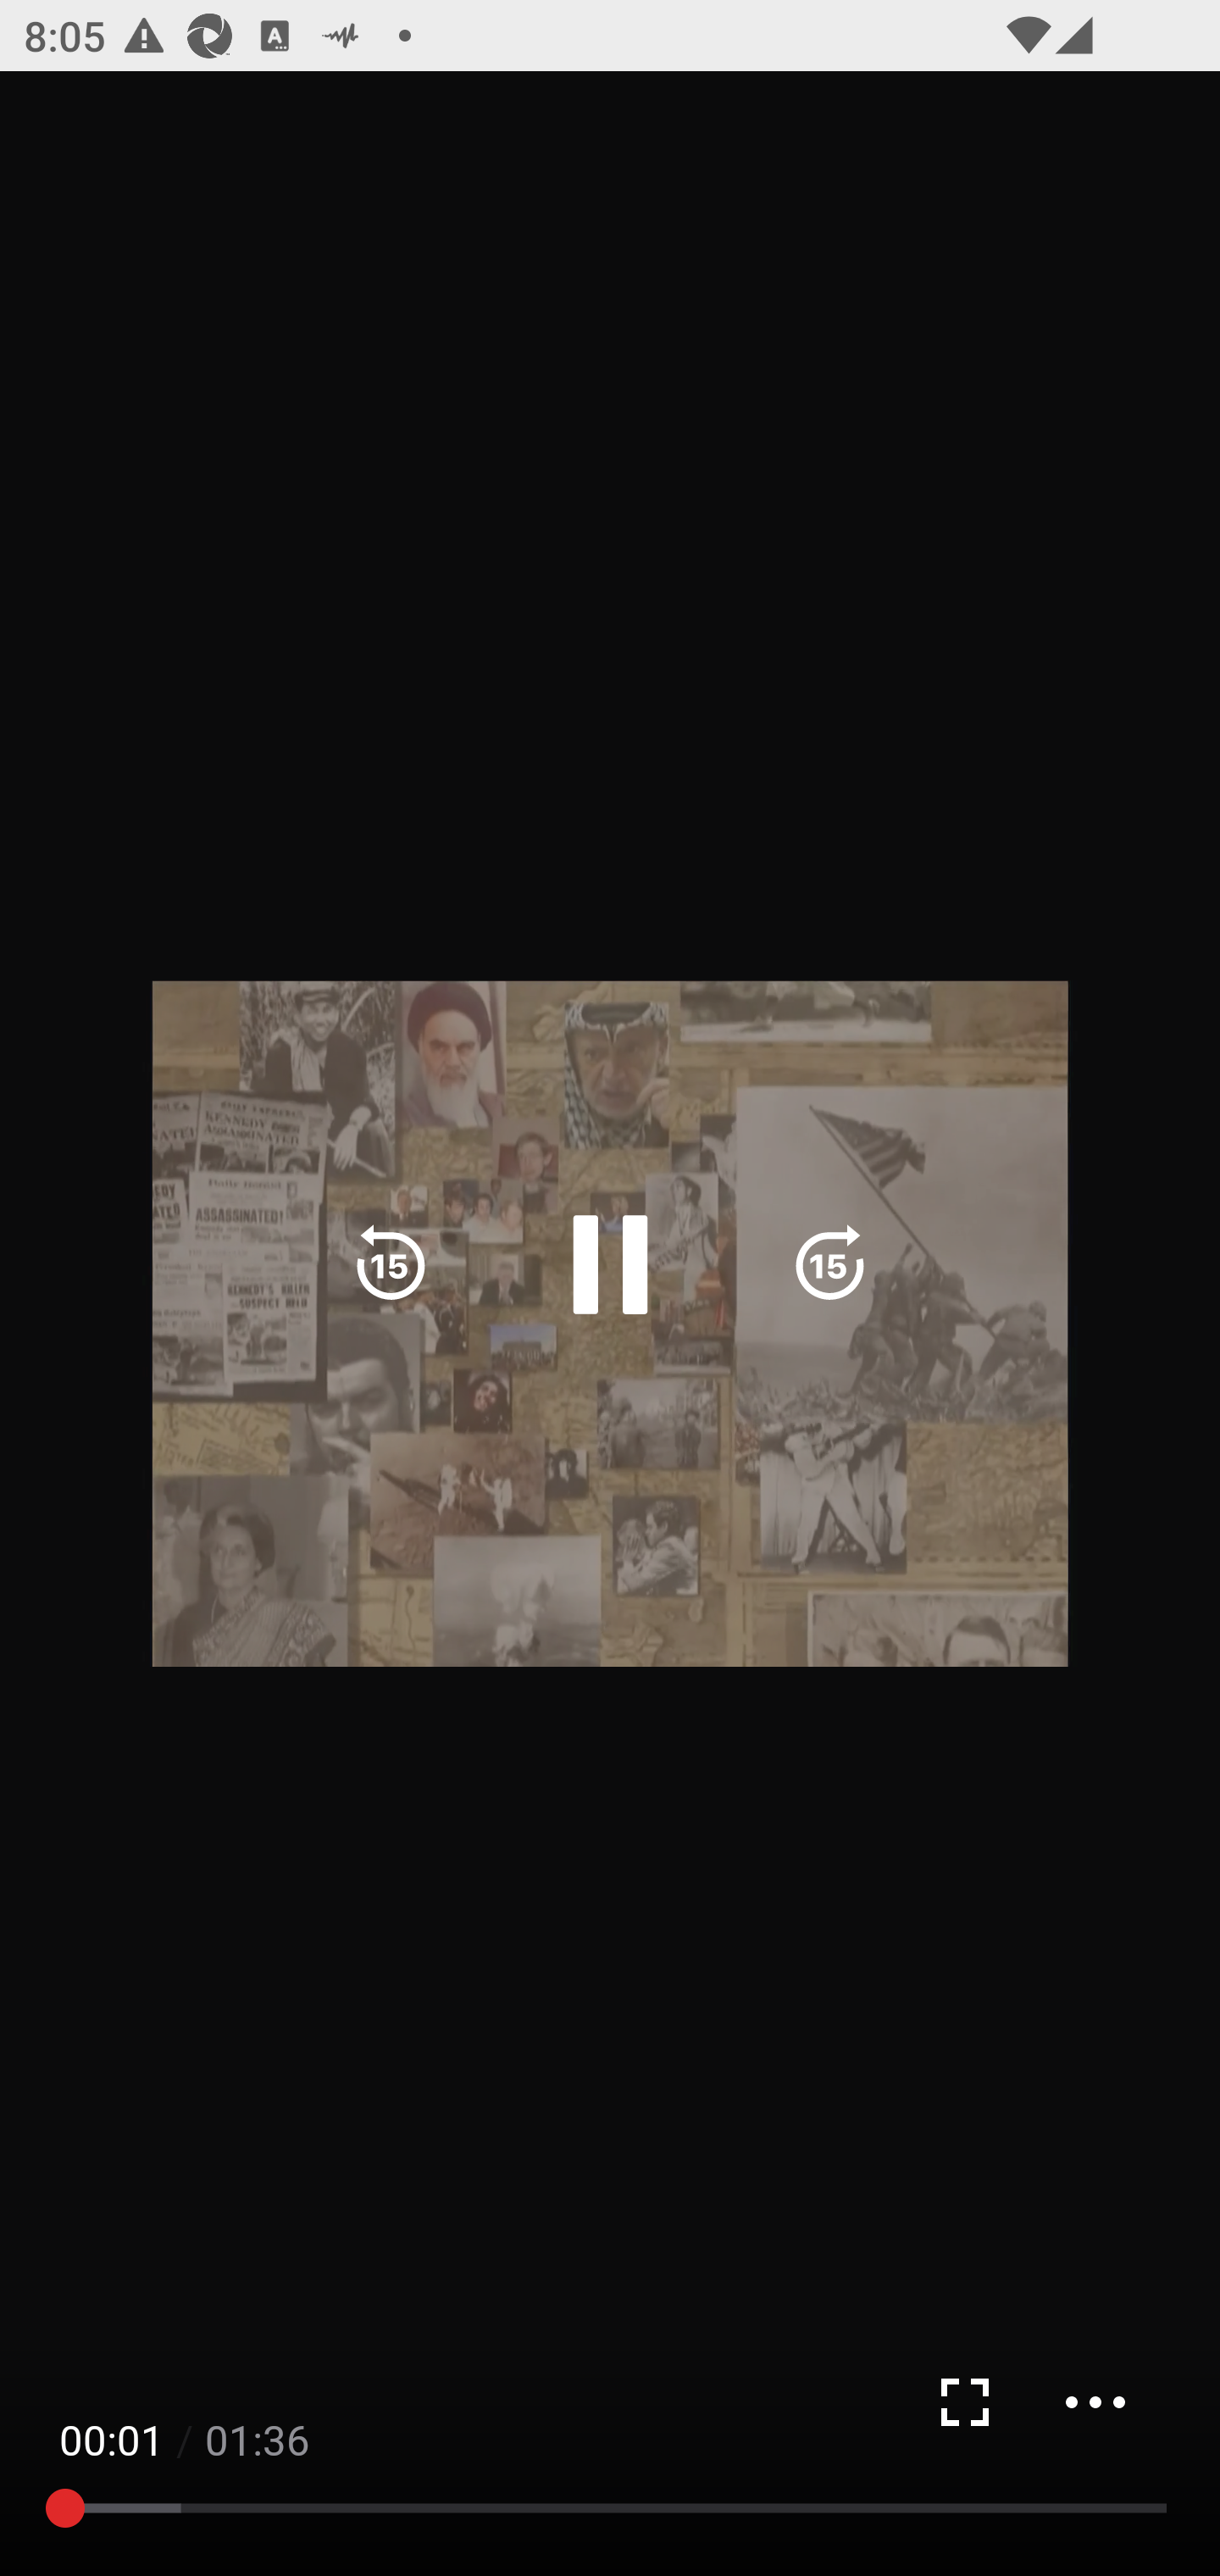 Image resolution: width=1220 pixels, height=2576 pixels. What do you see at coordinates (829, 1264) in the screenshot?
I see `fast forward 15 seconds` at bounding box center [829, 1264].